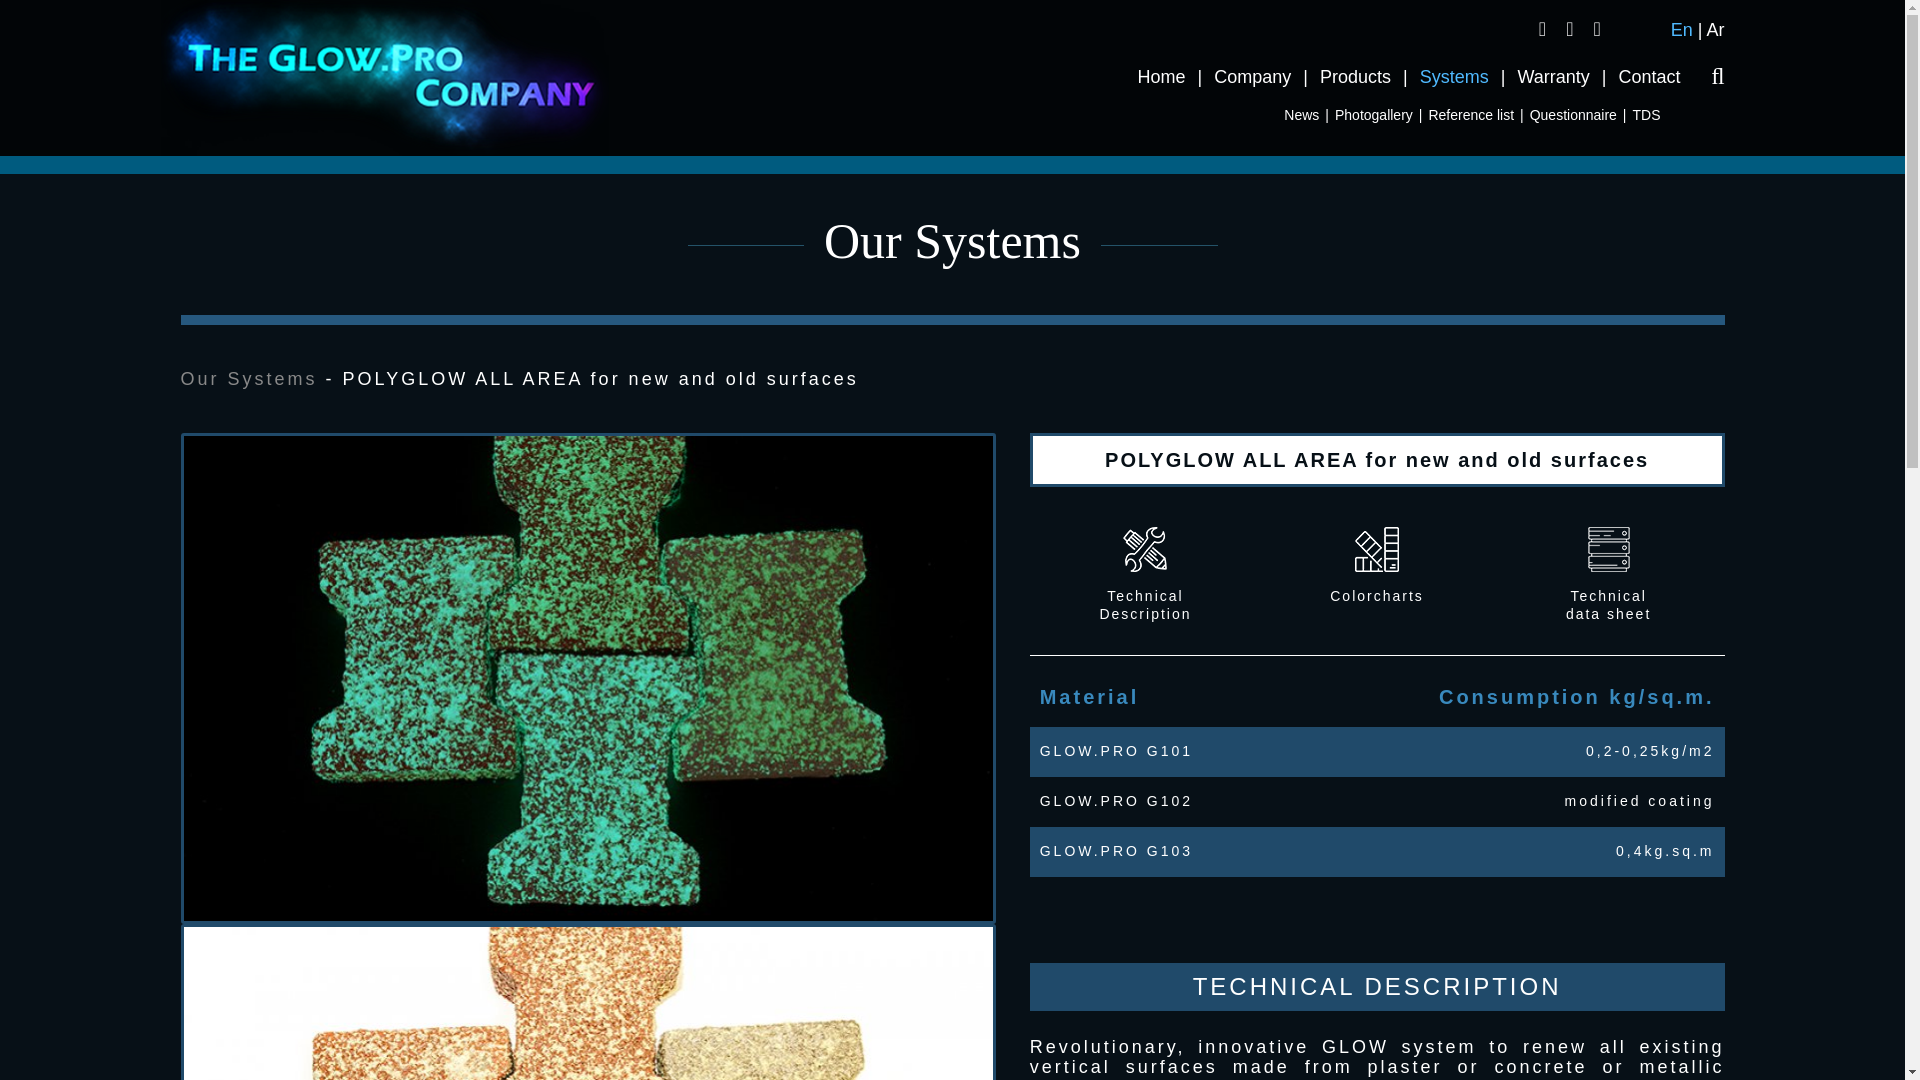  Describe the element at coordinates (1656, 114) in the screenshot. I see `TDS` at that location.